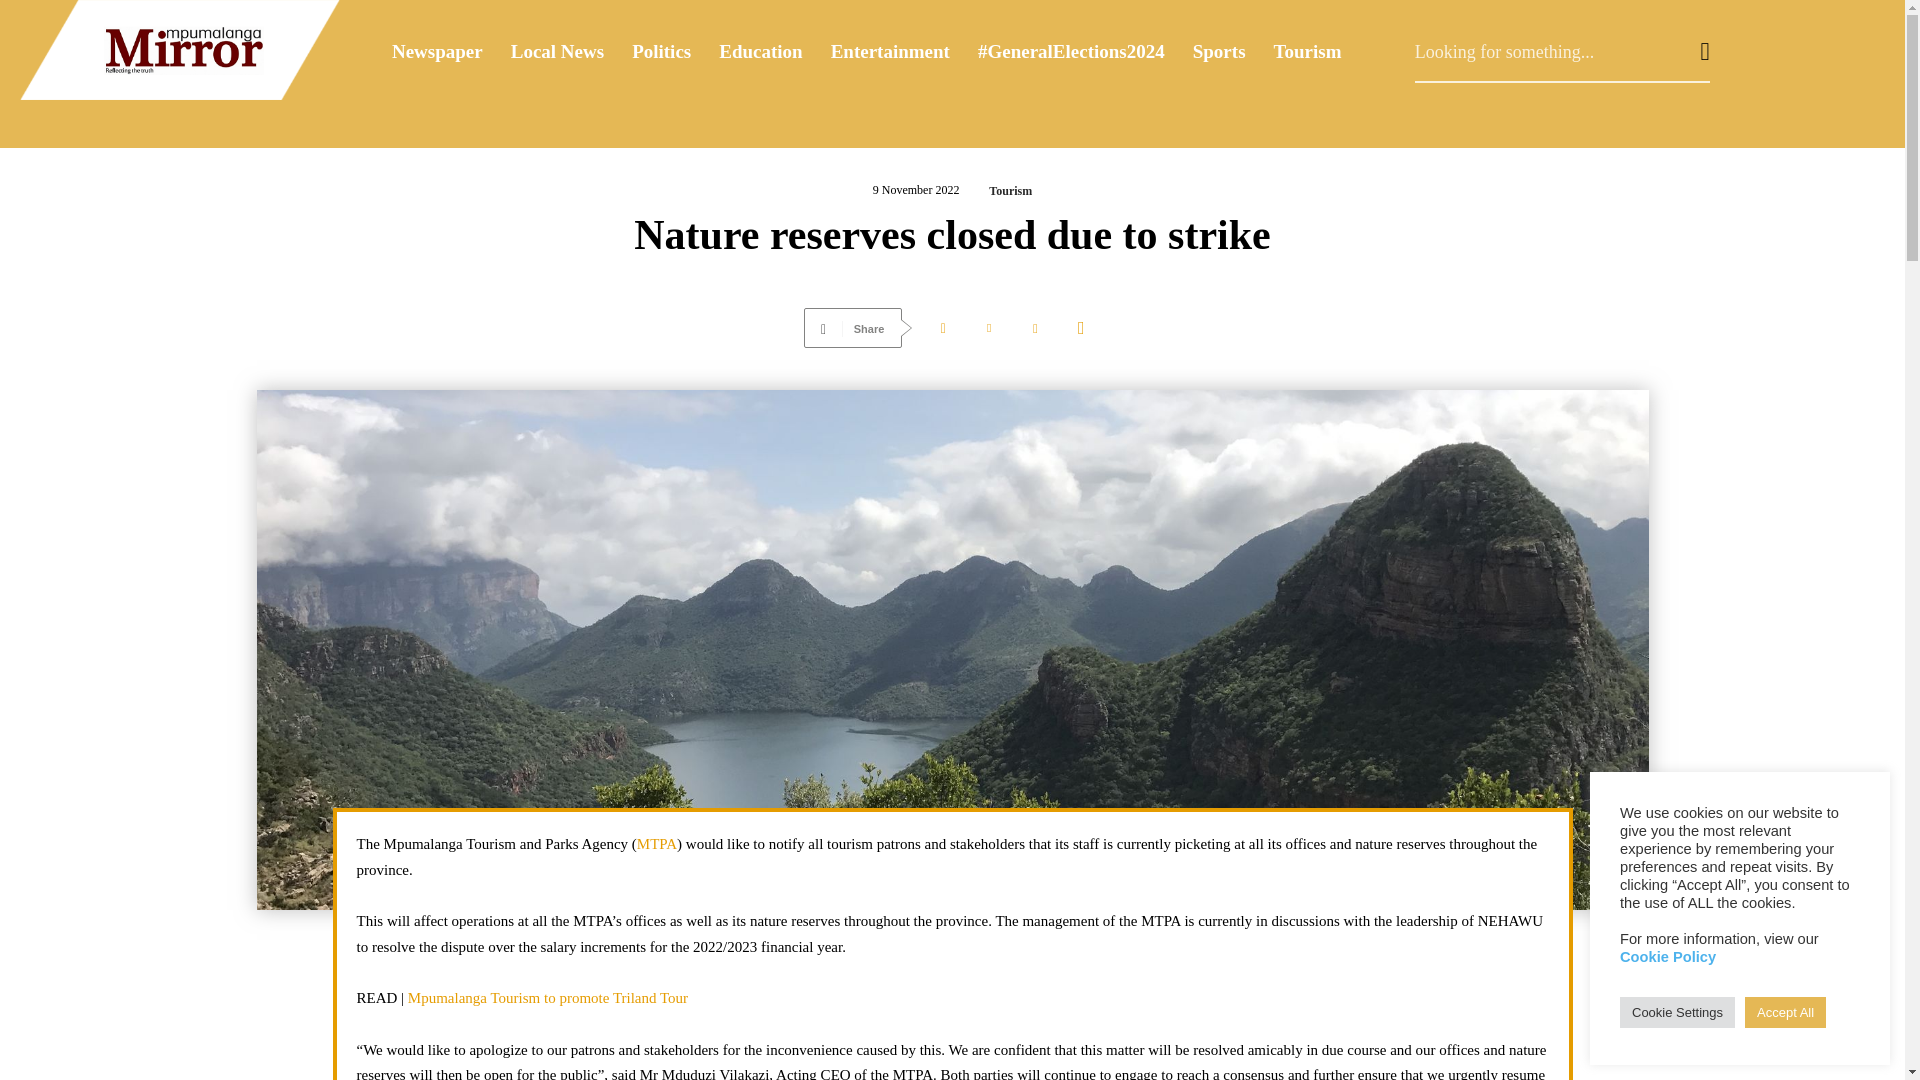  Describe the element at coordinates (657, 844) in the screenshot. I see `MTPA` at that location.